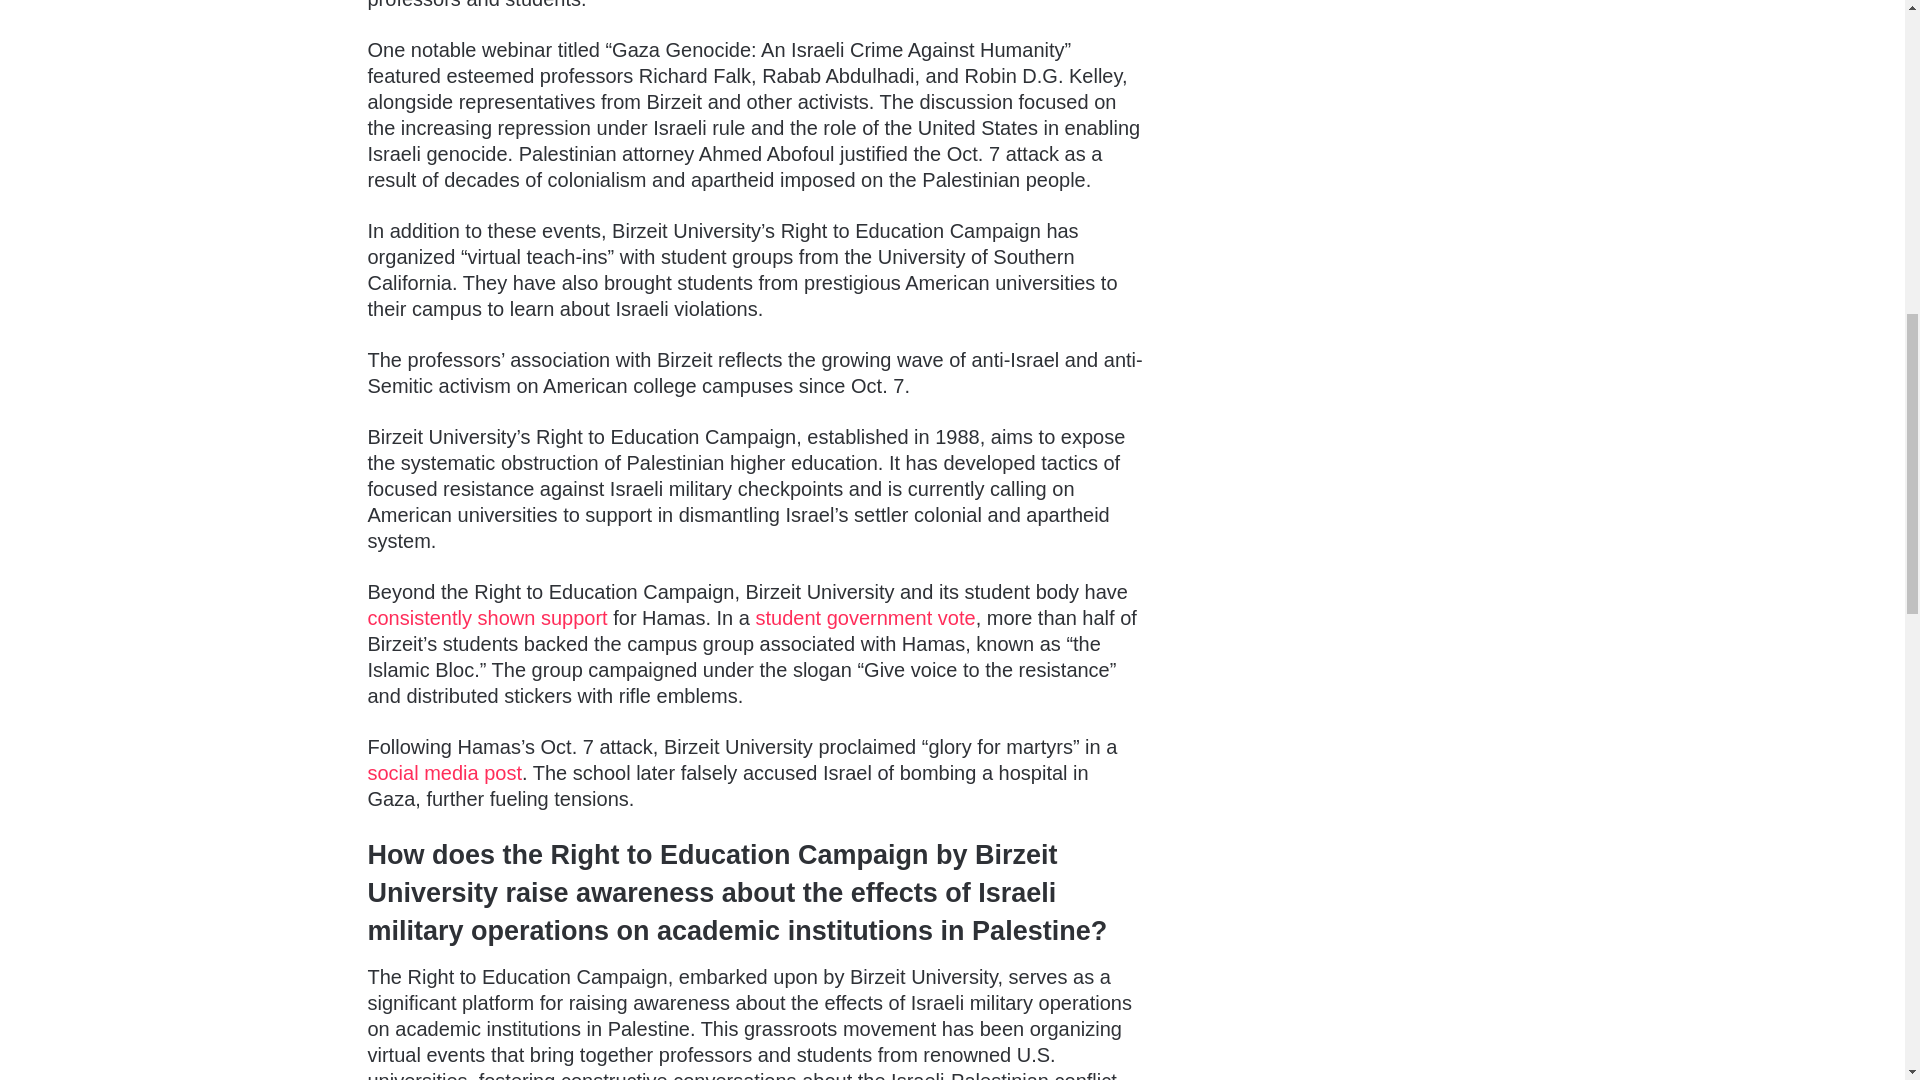  Describe the element at coordinates (864, 617) in the screenshot. I see `student government vote` at that location.